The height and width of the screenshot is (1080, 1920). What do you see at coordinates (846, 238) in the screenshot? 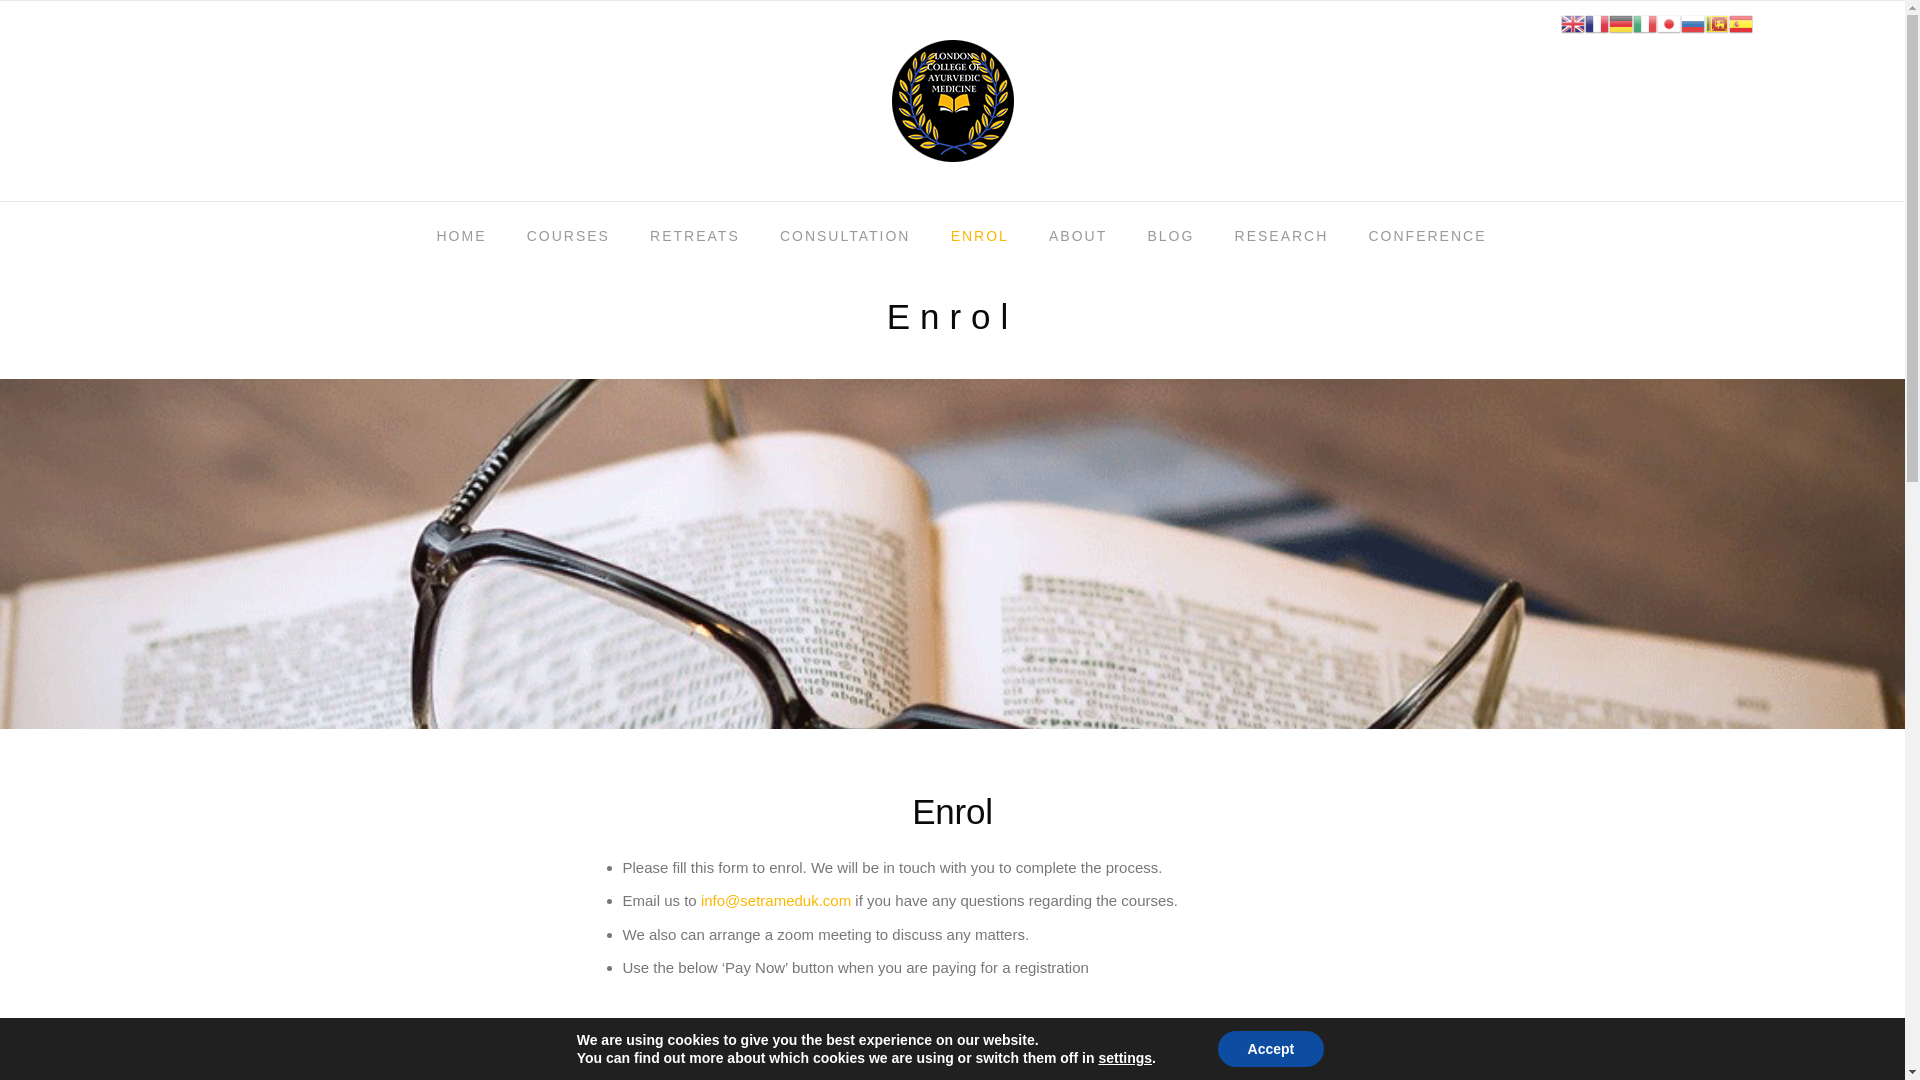
I see `CONSULTATION` at bounding box center [846, 238].